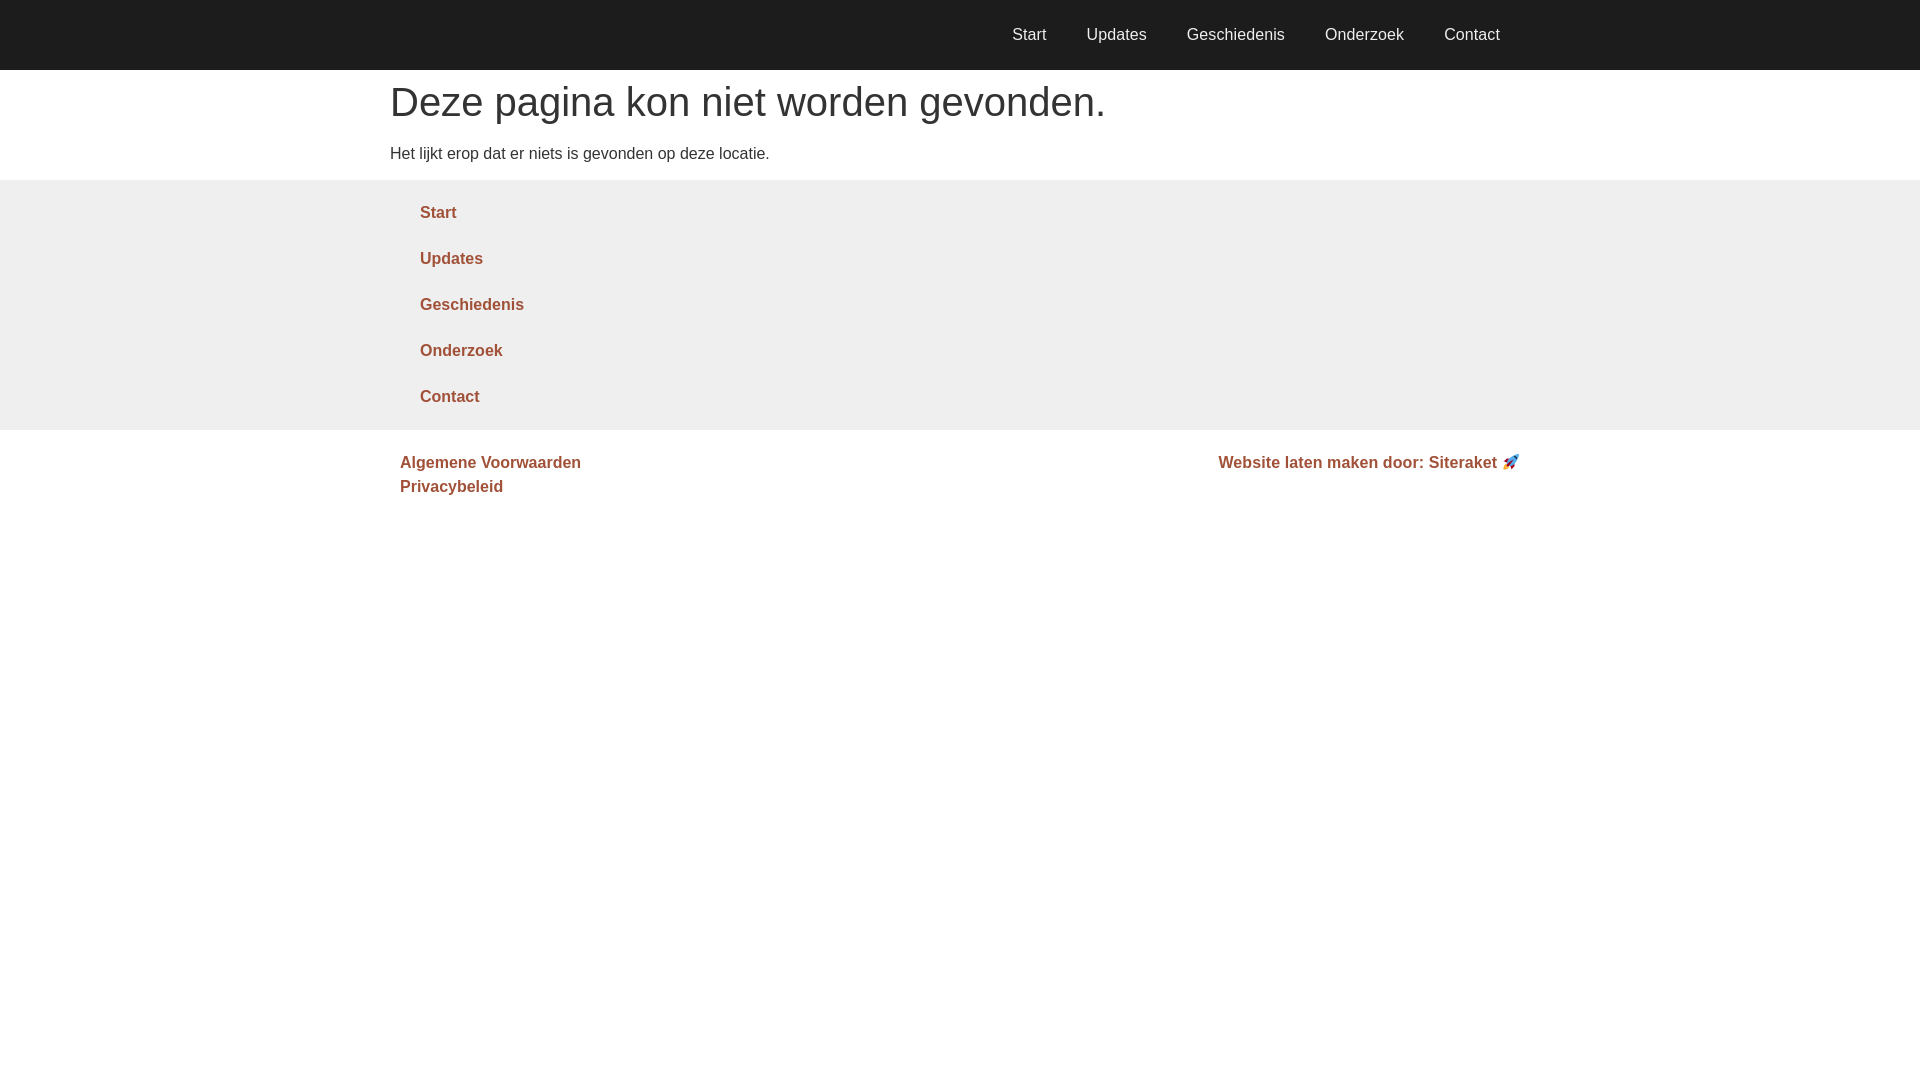 The width and height of the screenshot is (1920, 1080). Describe the element at coordinates (674, 486) in the screenshot. I see `Privacybeleid` at that location.